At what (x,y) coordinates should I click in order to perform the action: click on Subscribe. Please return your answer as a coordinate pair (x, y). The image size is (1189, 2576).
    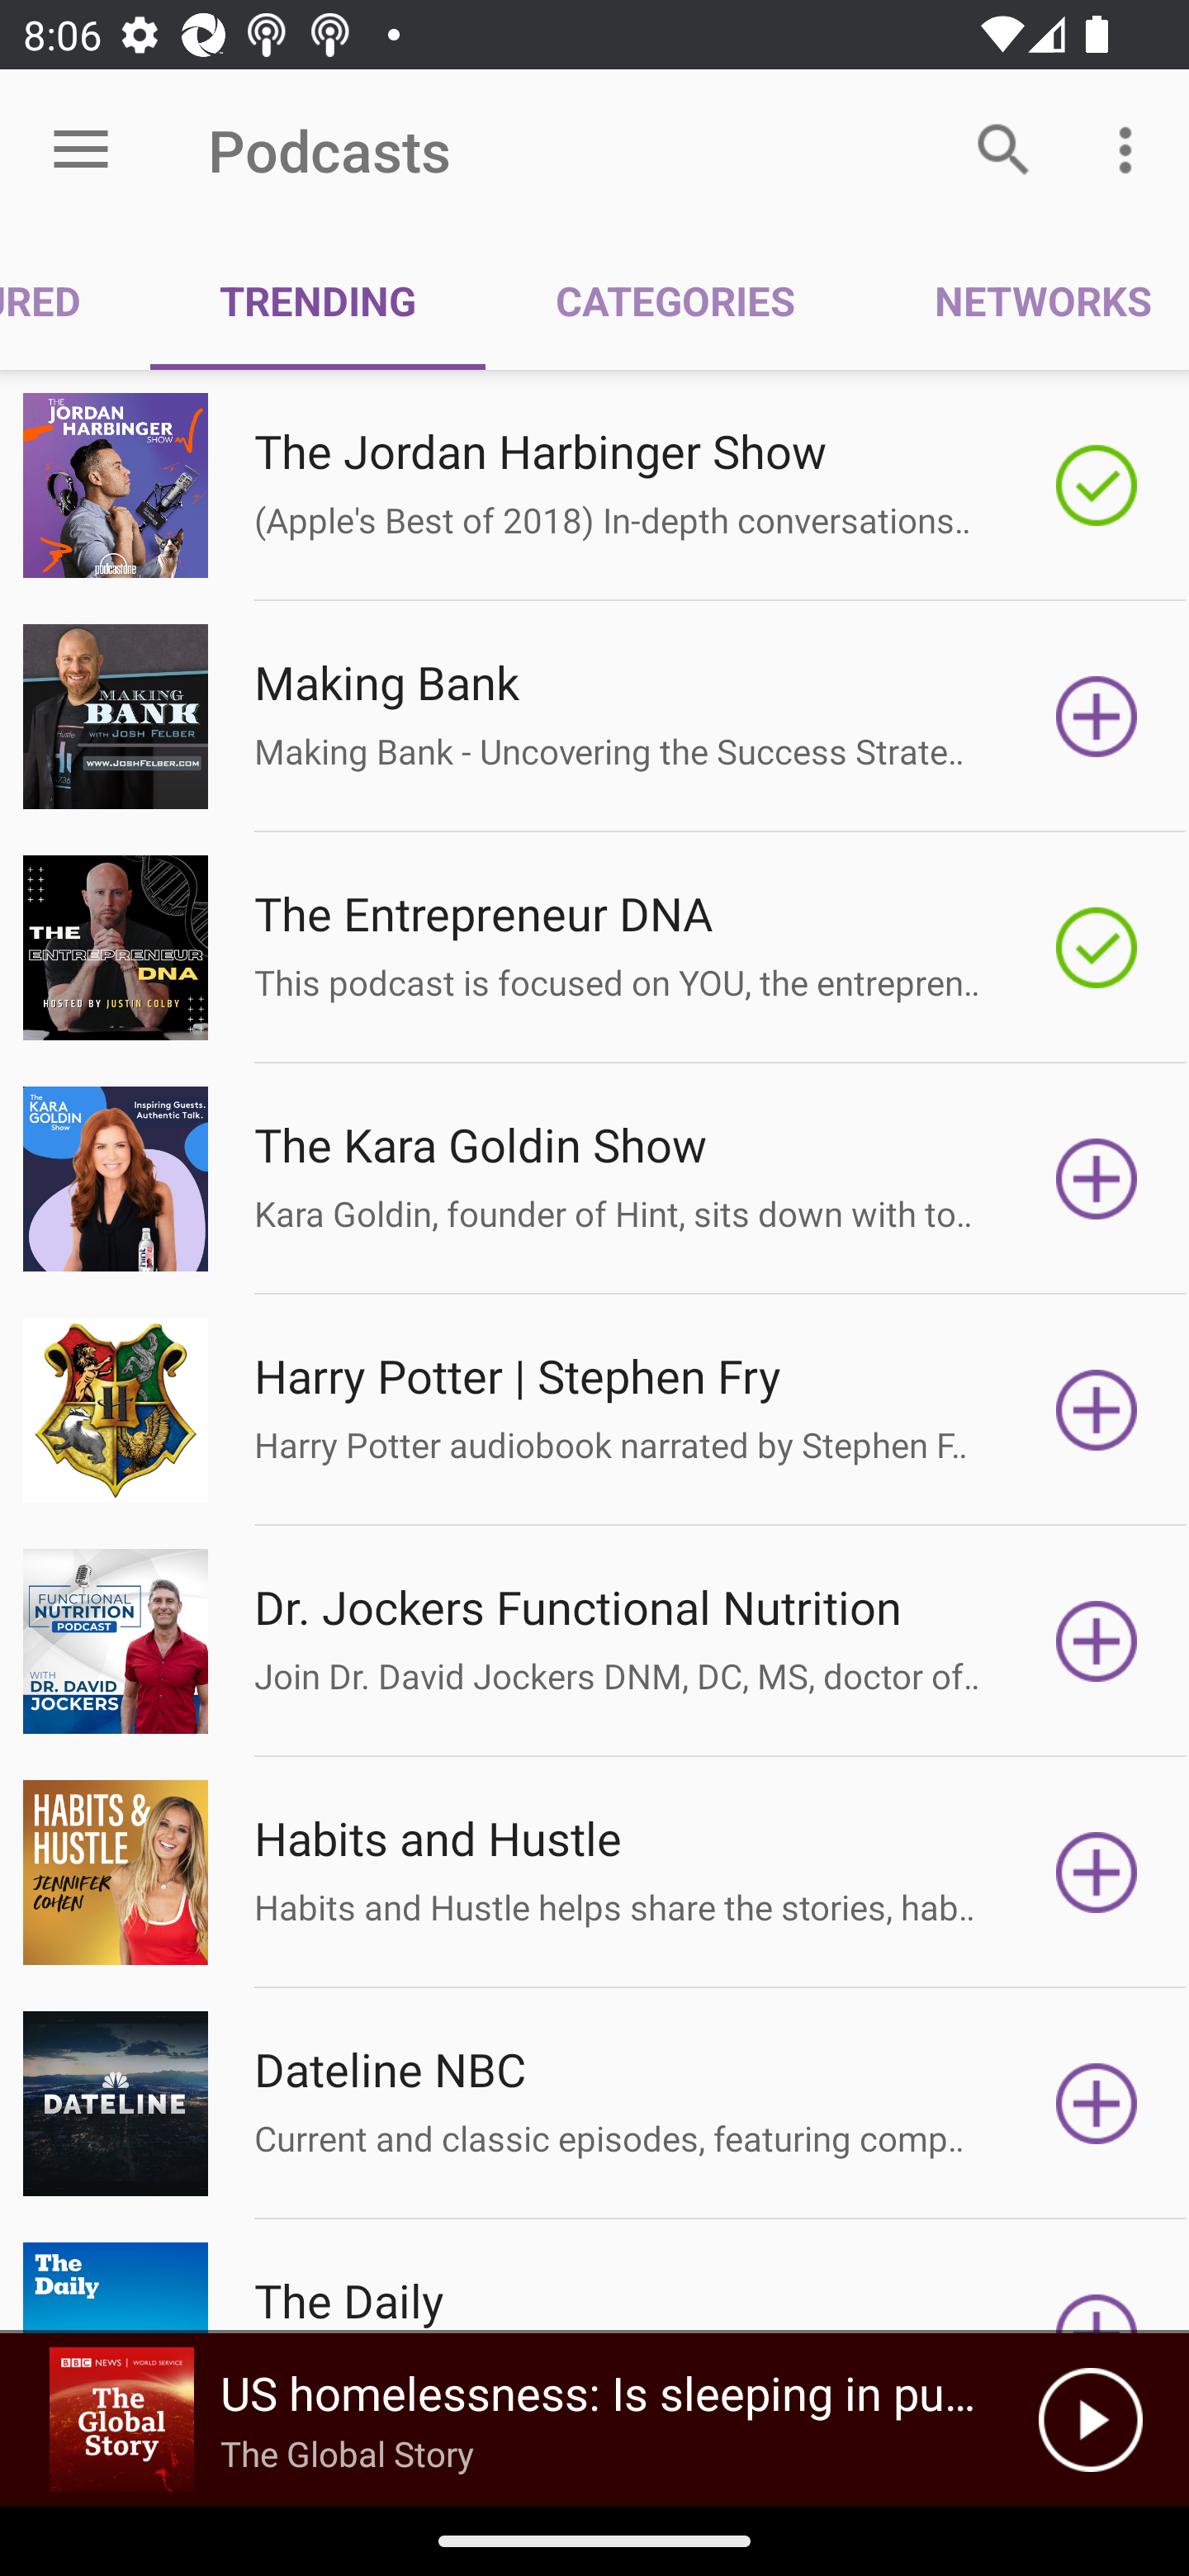
    Looking at the image, I should click on (1097, 1410).